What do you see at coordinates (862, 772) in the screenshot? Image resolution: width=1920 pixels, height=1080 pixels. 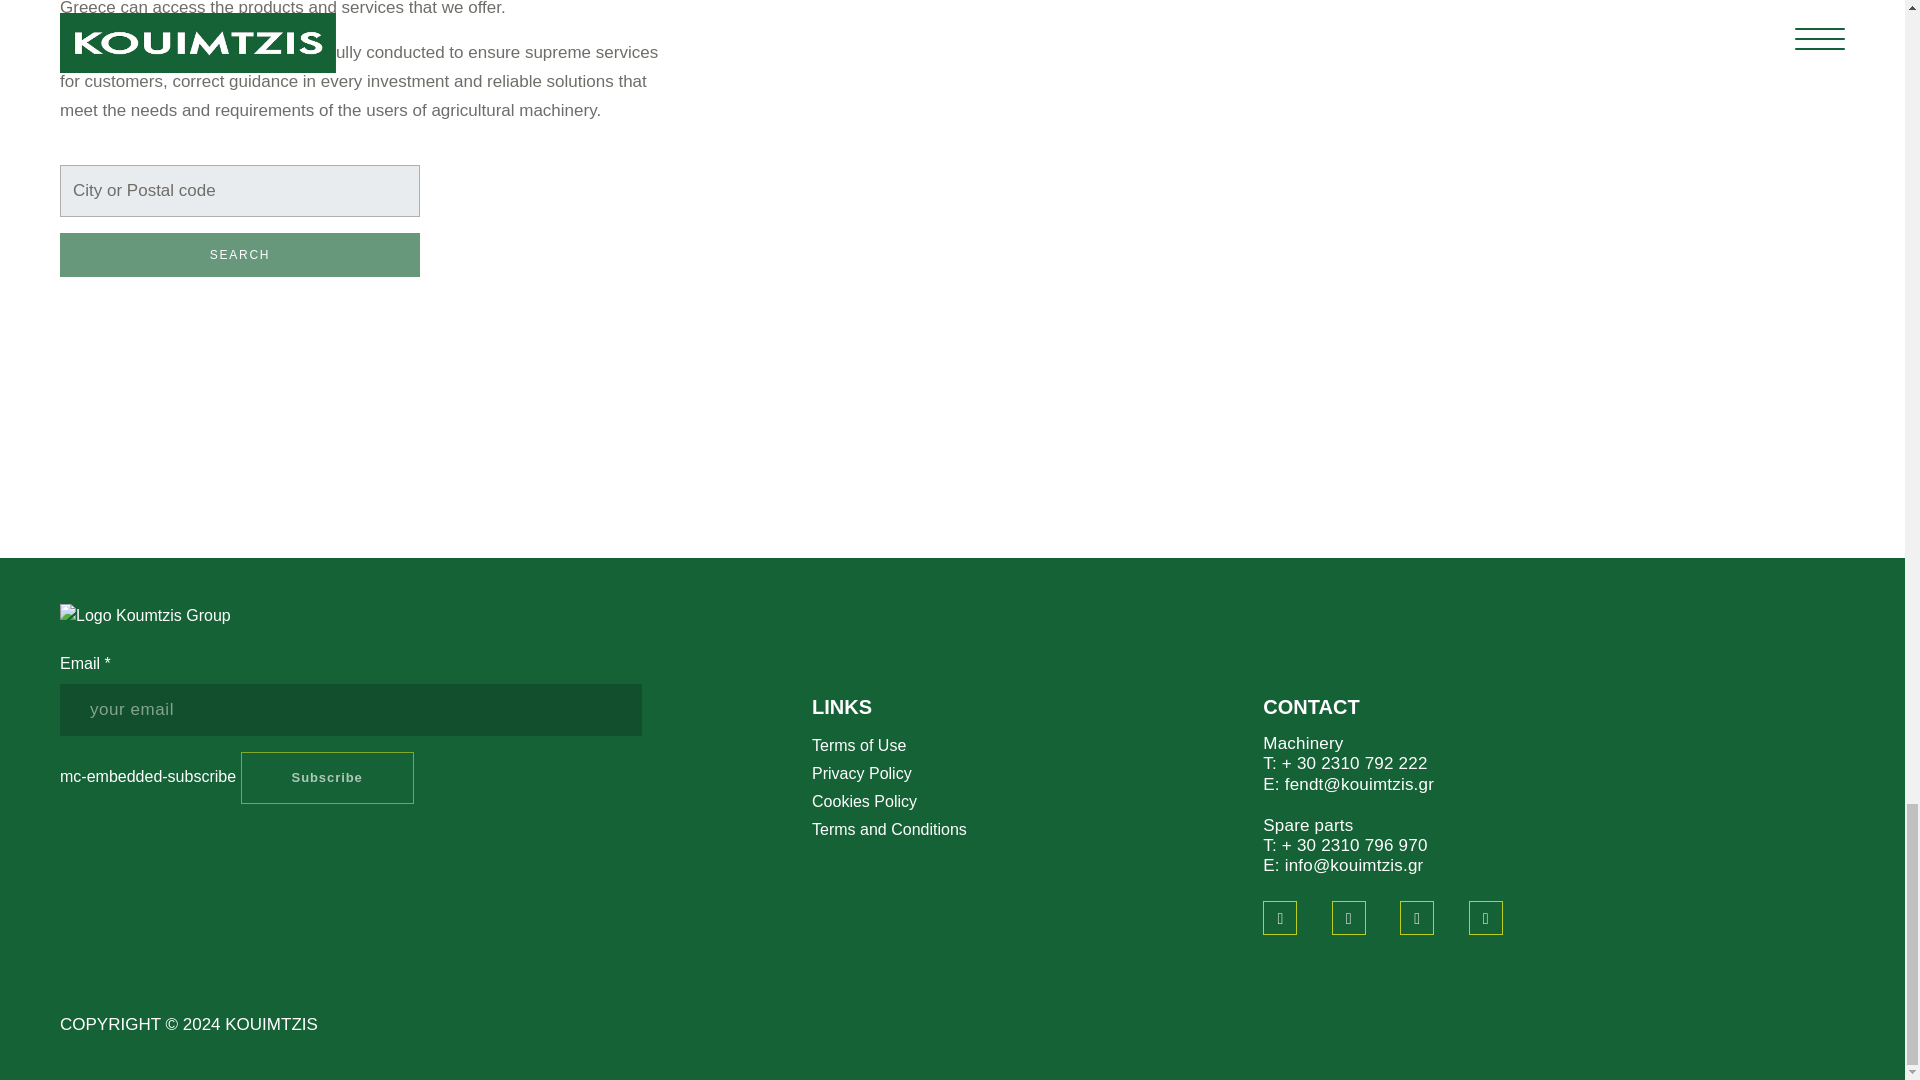 I see `Privacy Policy` at bounding box center [862, 772].